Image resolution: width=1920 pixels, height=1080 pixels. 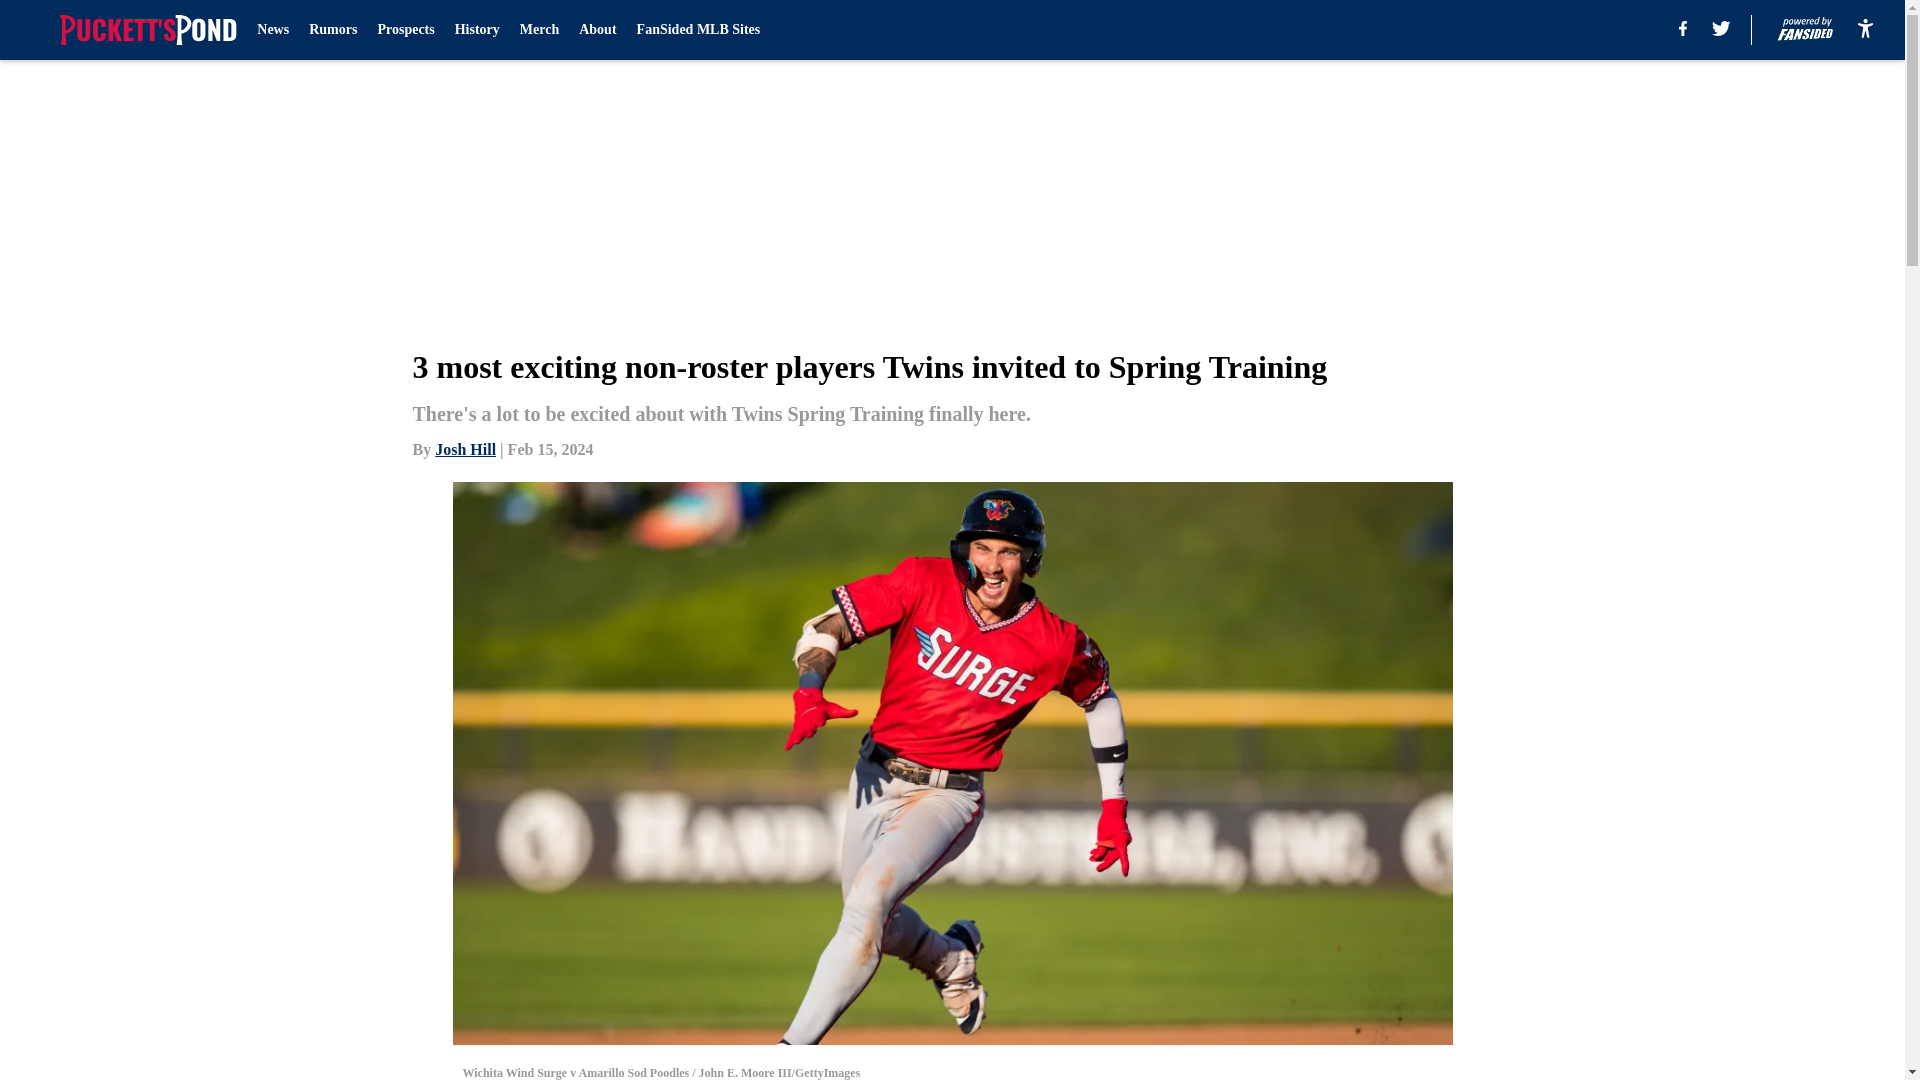 What do you see at coordinates (465, 448) in the screenshot?
I see `Josh Hill` at bounding box center [465, 448].